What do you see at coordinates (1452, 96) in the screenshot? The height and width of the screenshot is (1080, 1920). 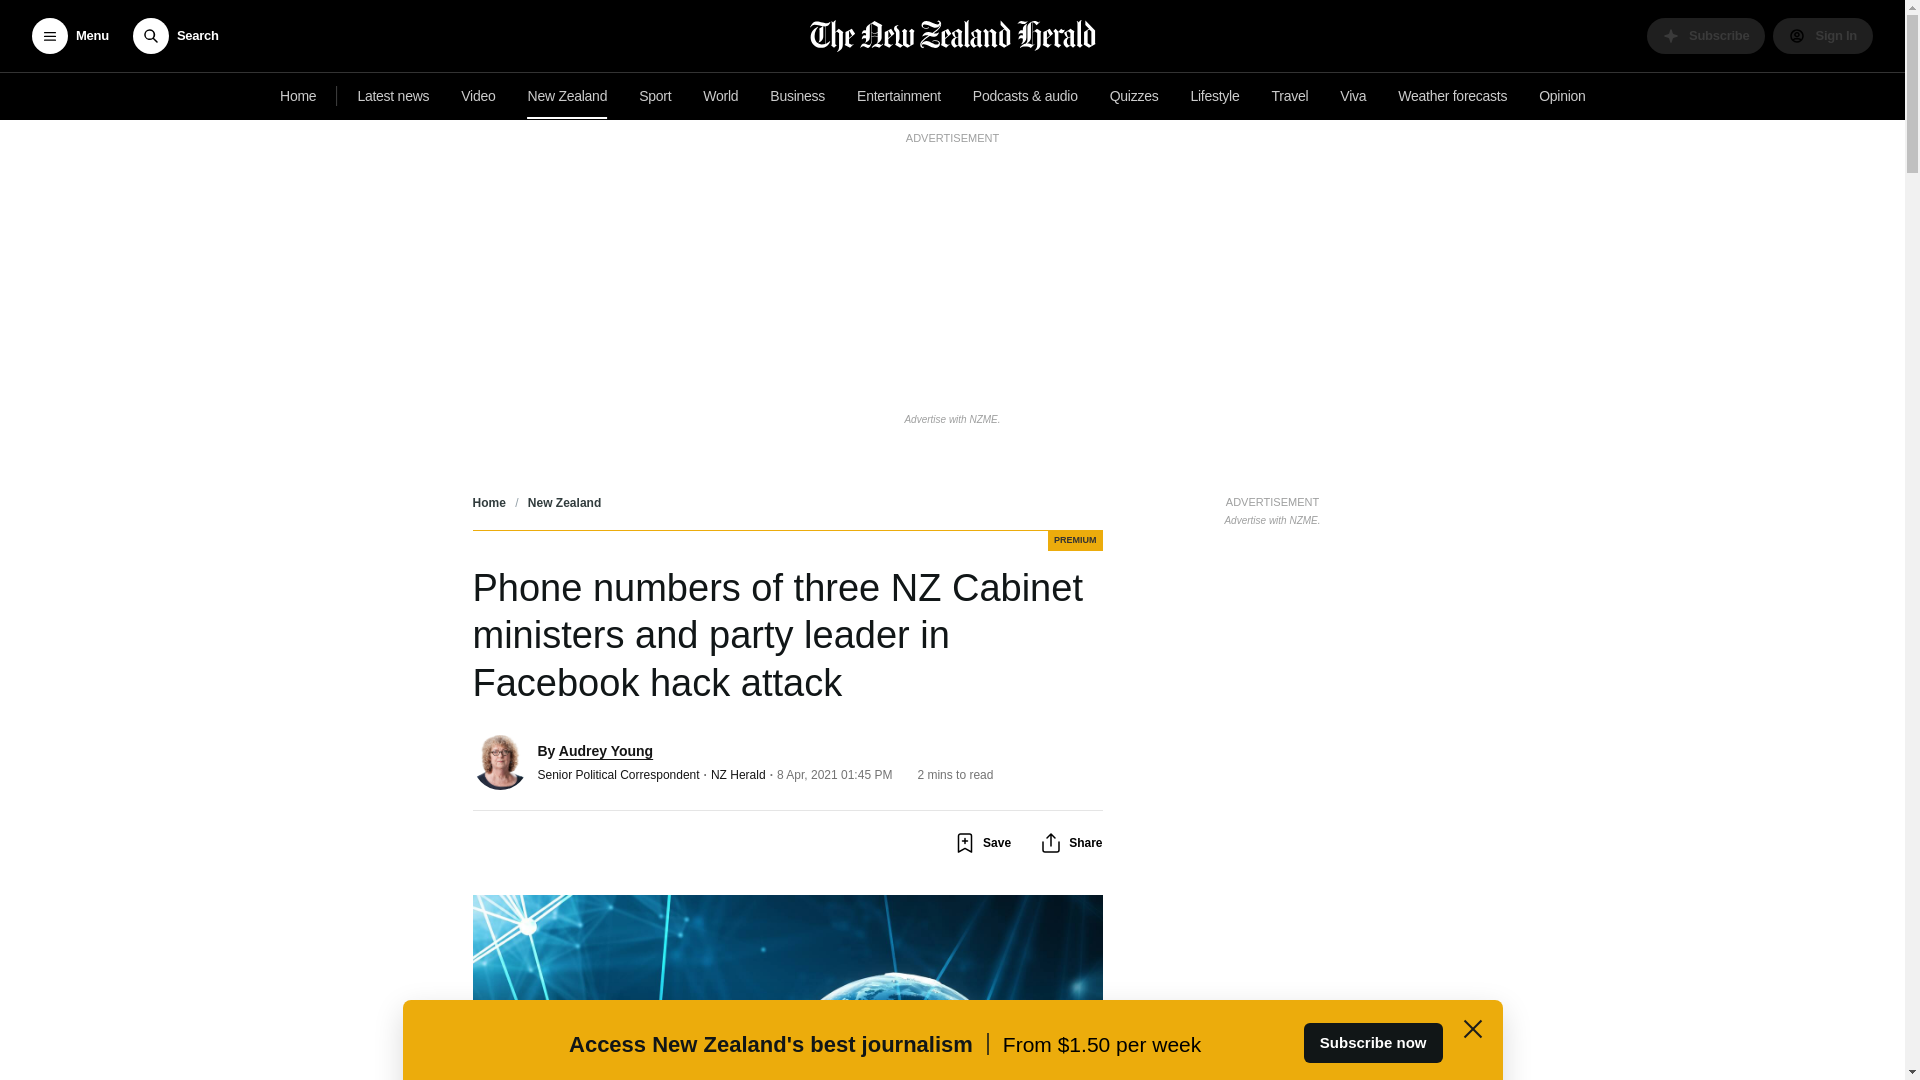 I see `Weather forecasts` at bounding box center [1452, 96].